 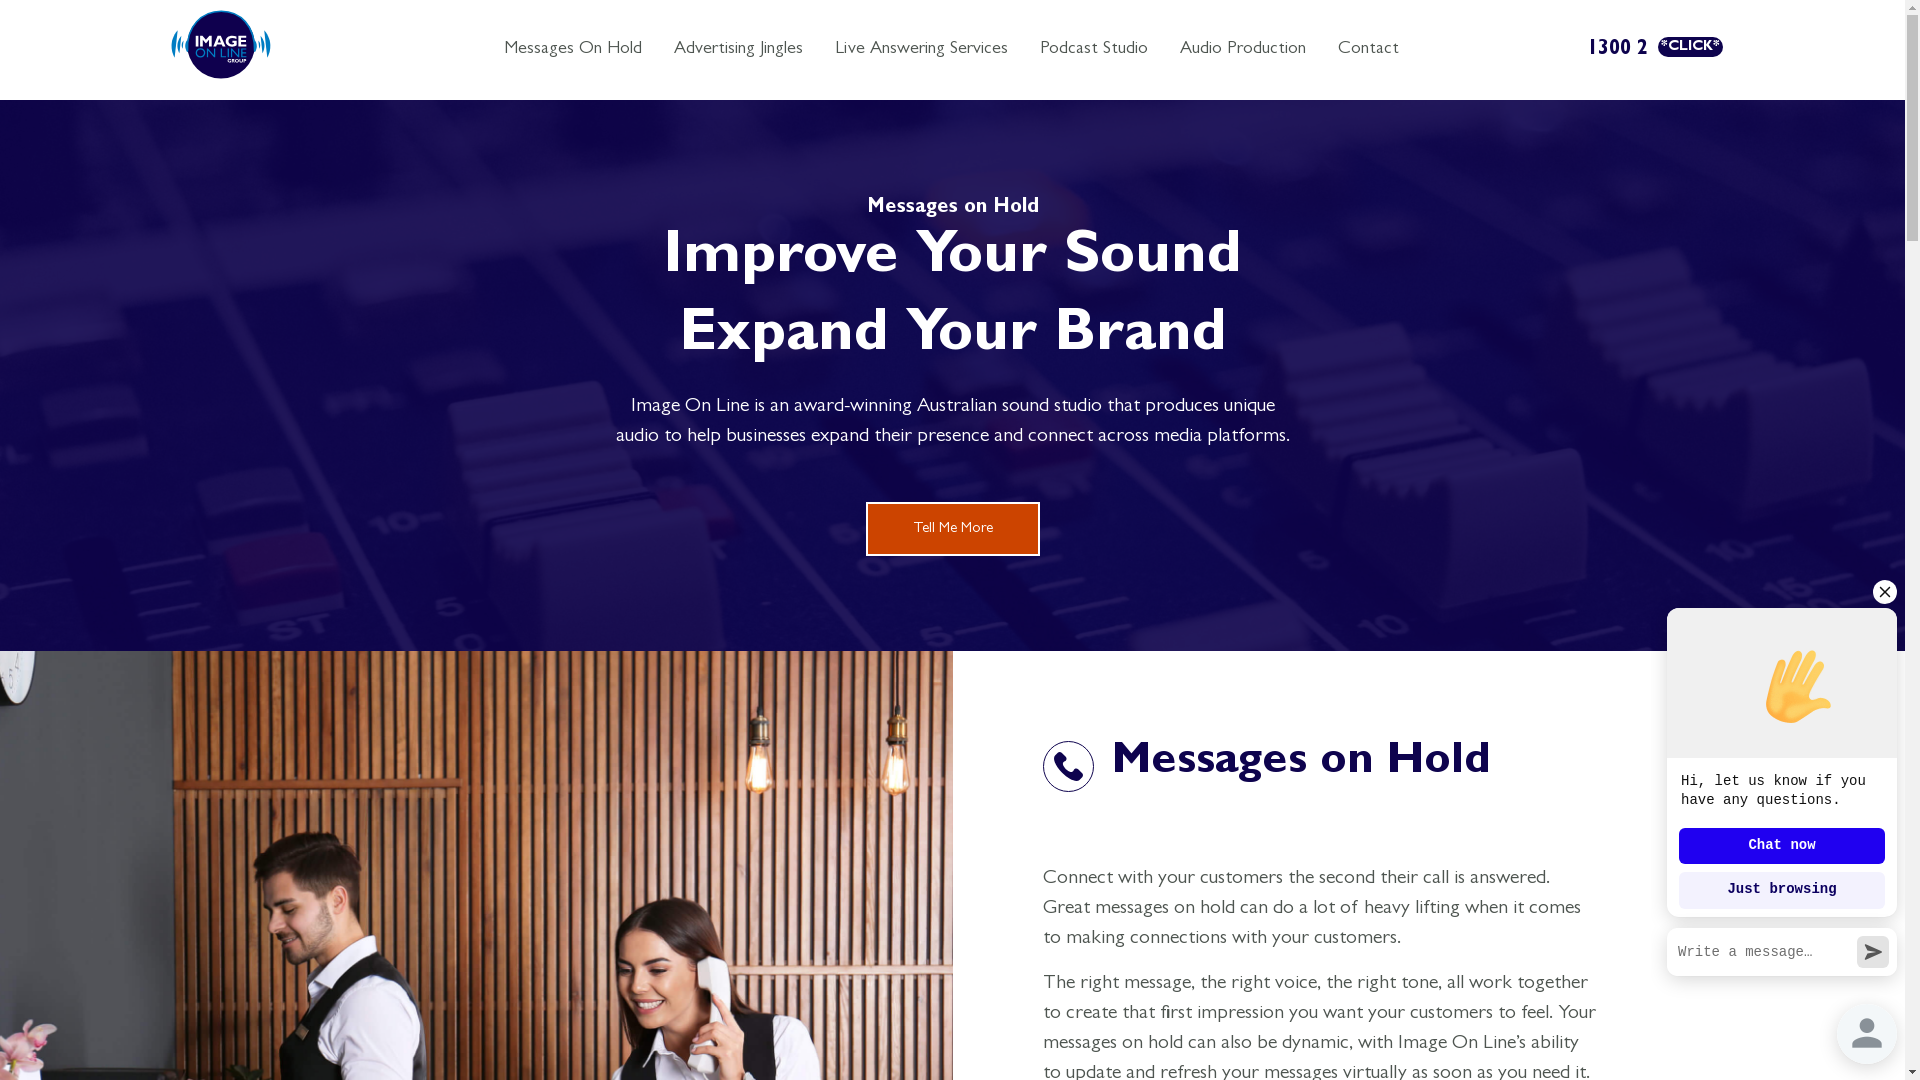 What do you see at coordinates (738, 50) in the screenshot?
I see `Advertising Jingles` at bounding box center [738, 50].